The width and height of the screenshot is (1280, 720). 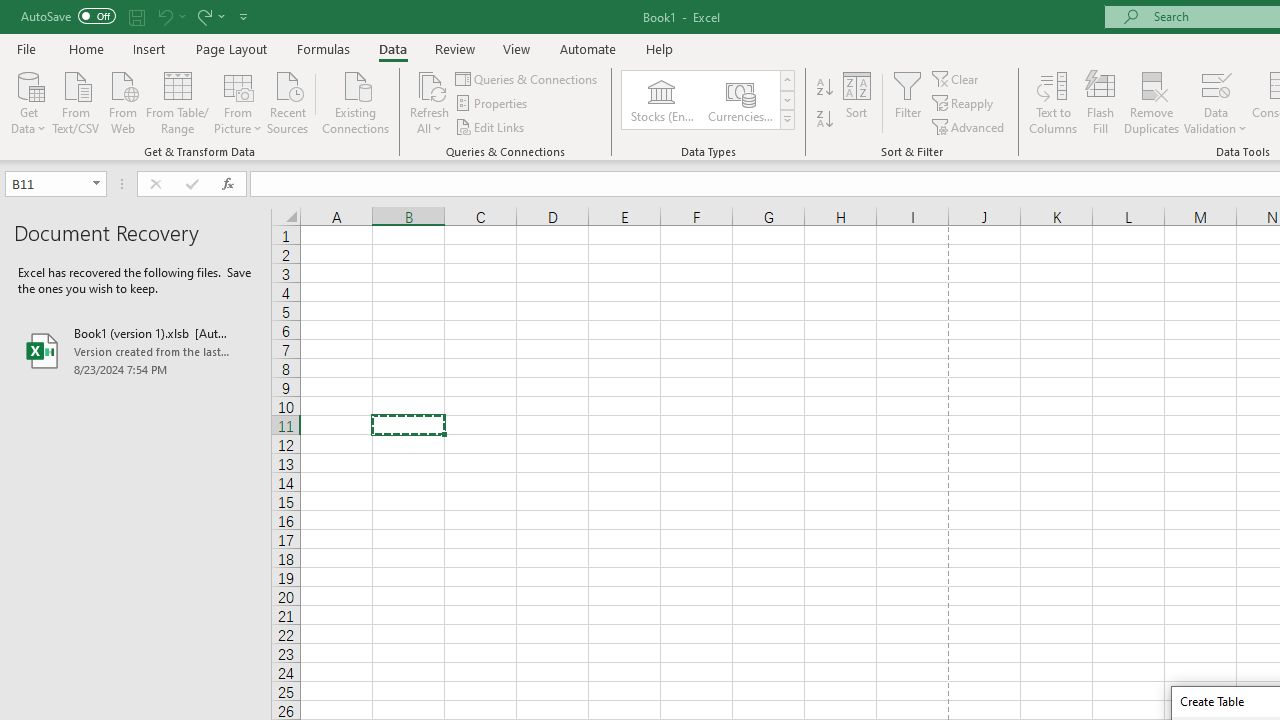 What do you see at coordinates (136, 350) in the screenshot?
I see `Book1 (version 1).xlsb  [AutoRecovered]` at bounding box center [136, 350].